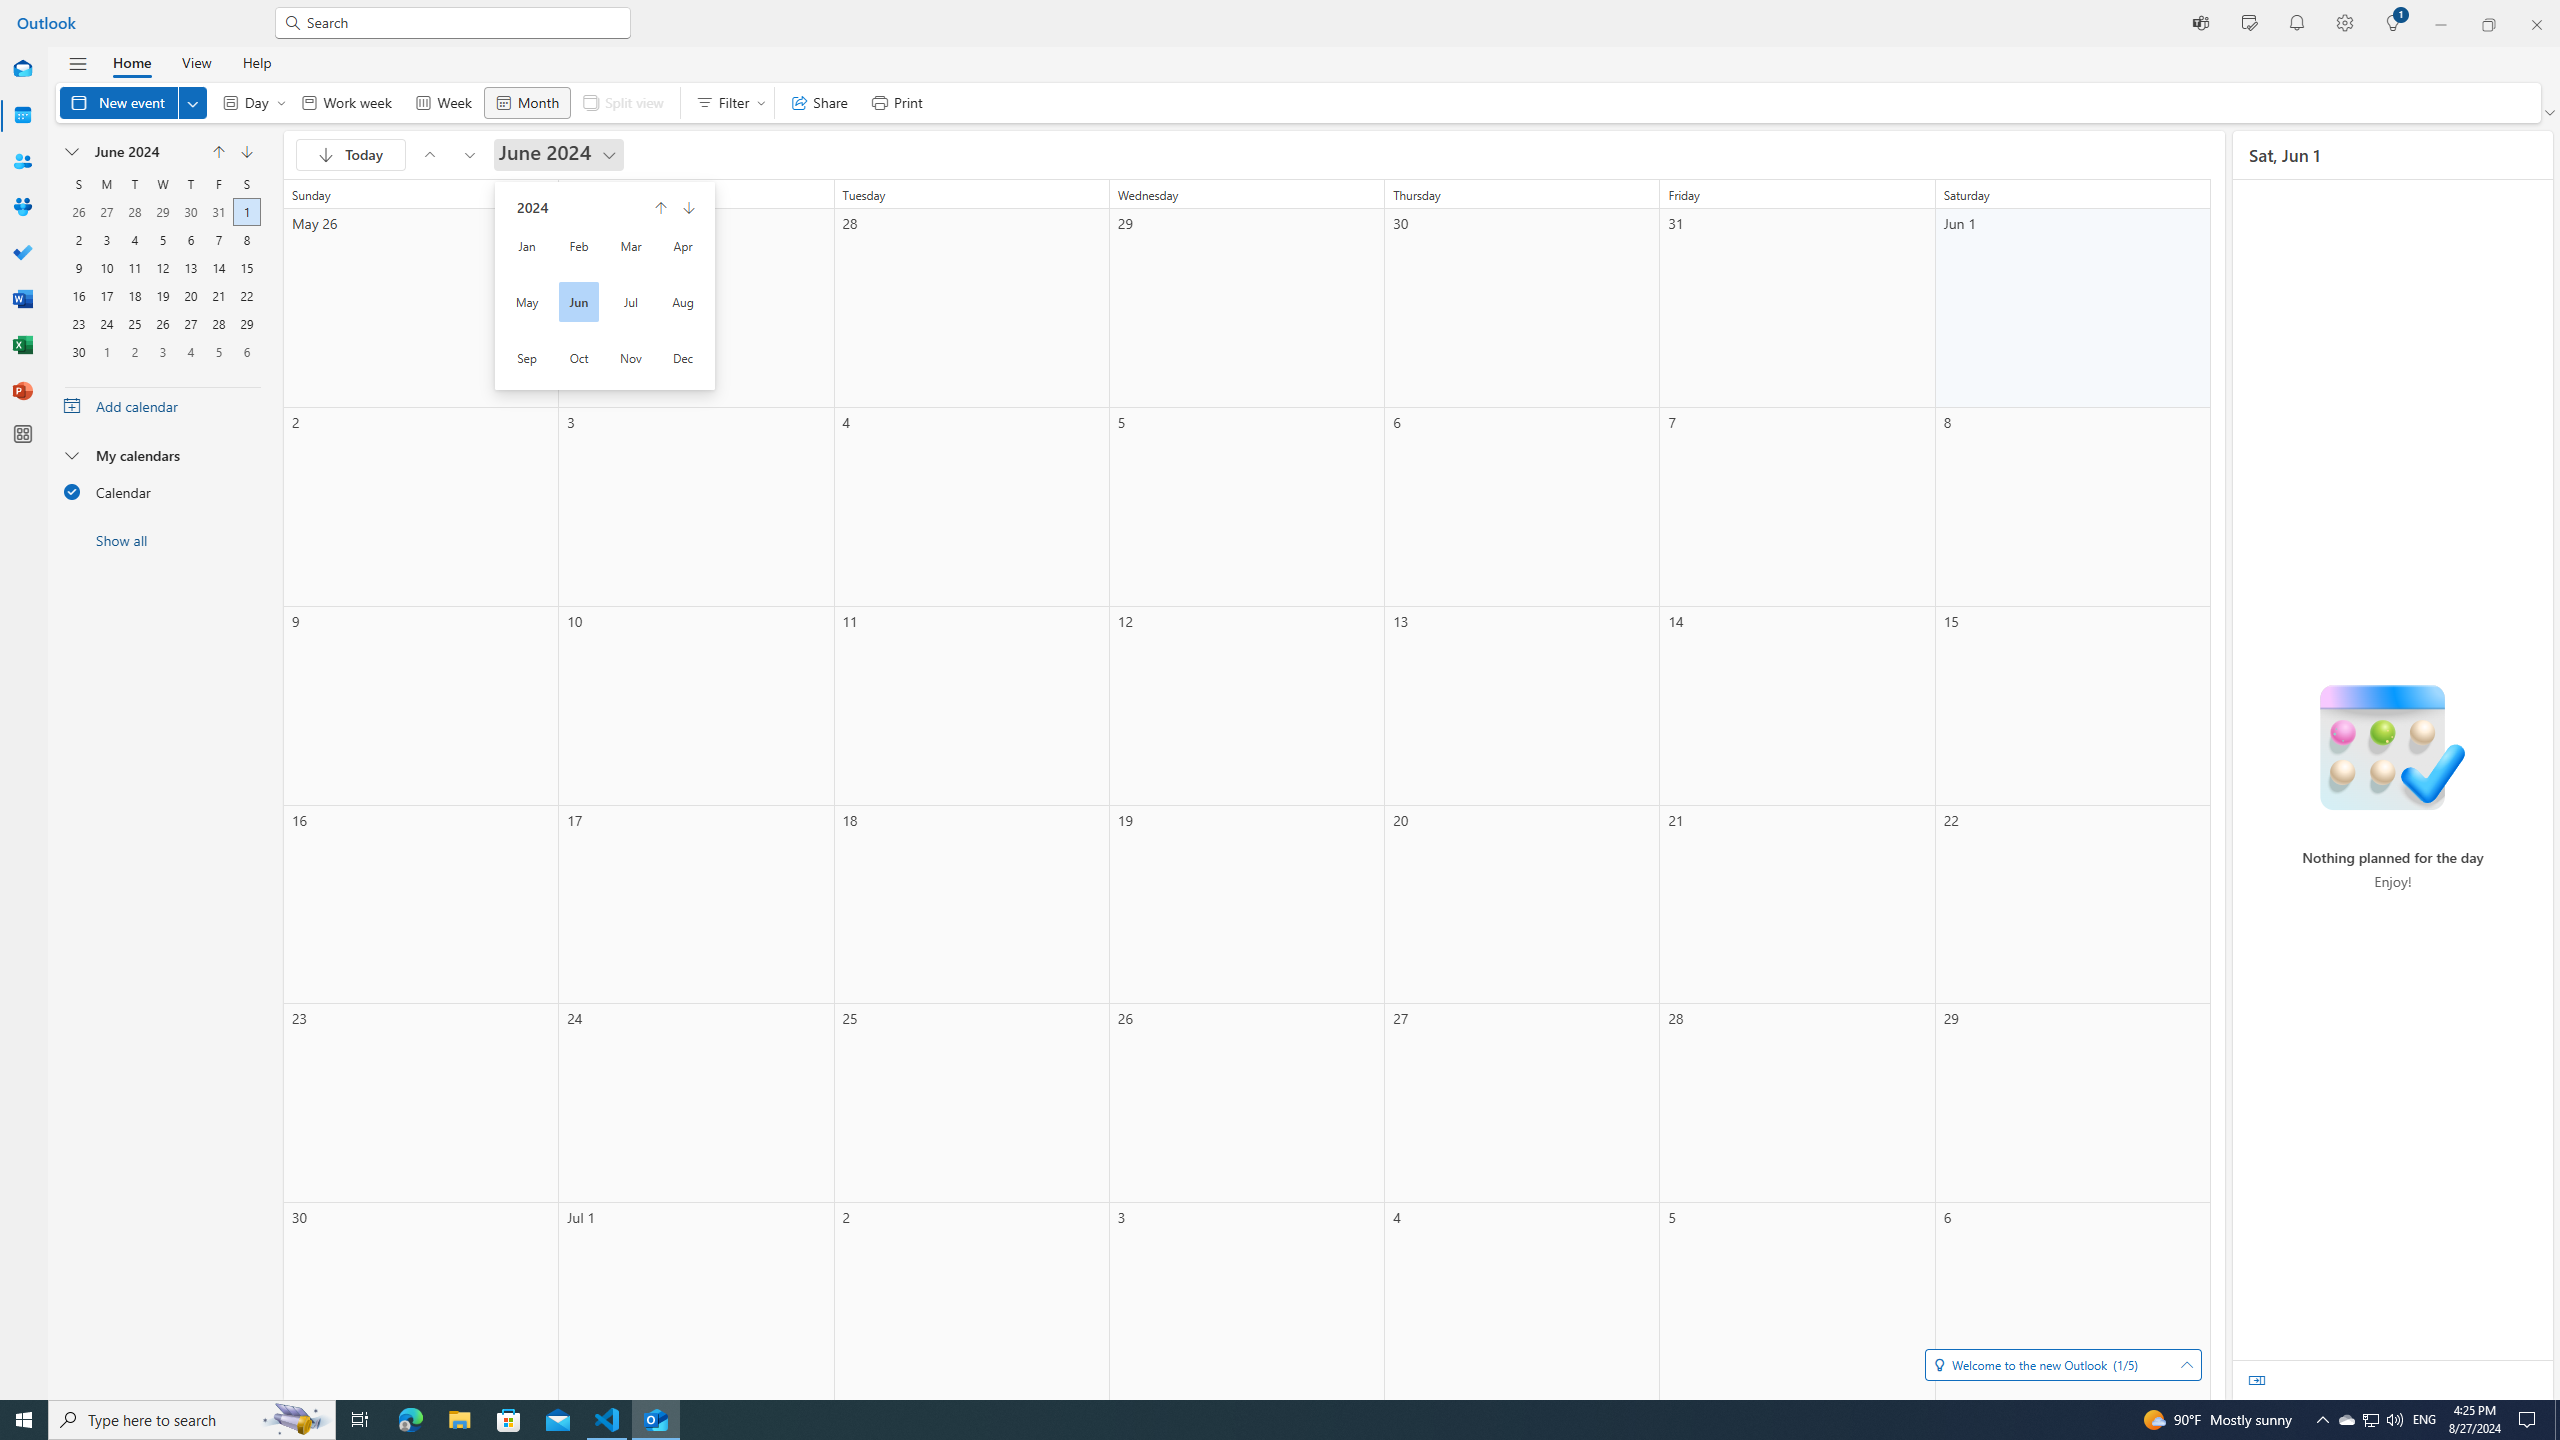 The height and width of the screenshot is (1440, 2560). I want to click on Word, so click(22, 299).